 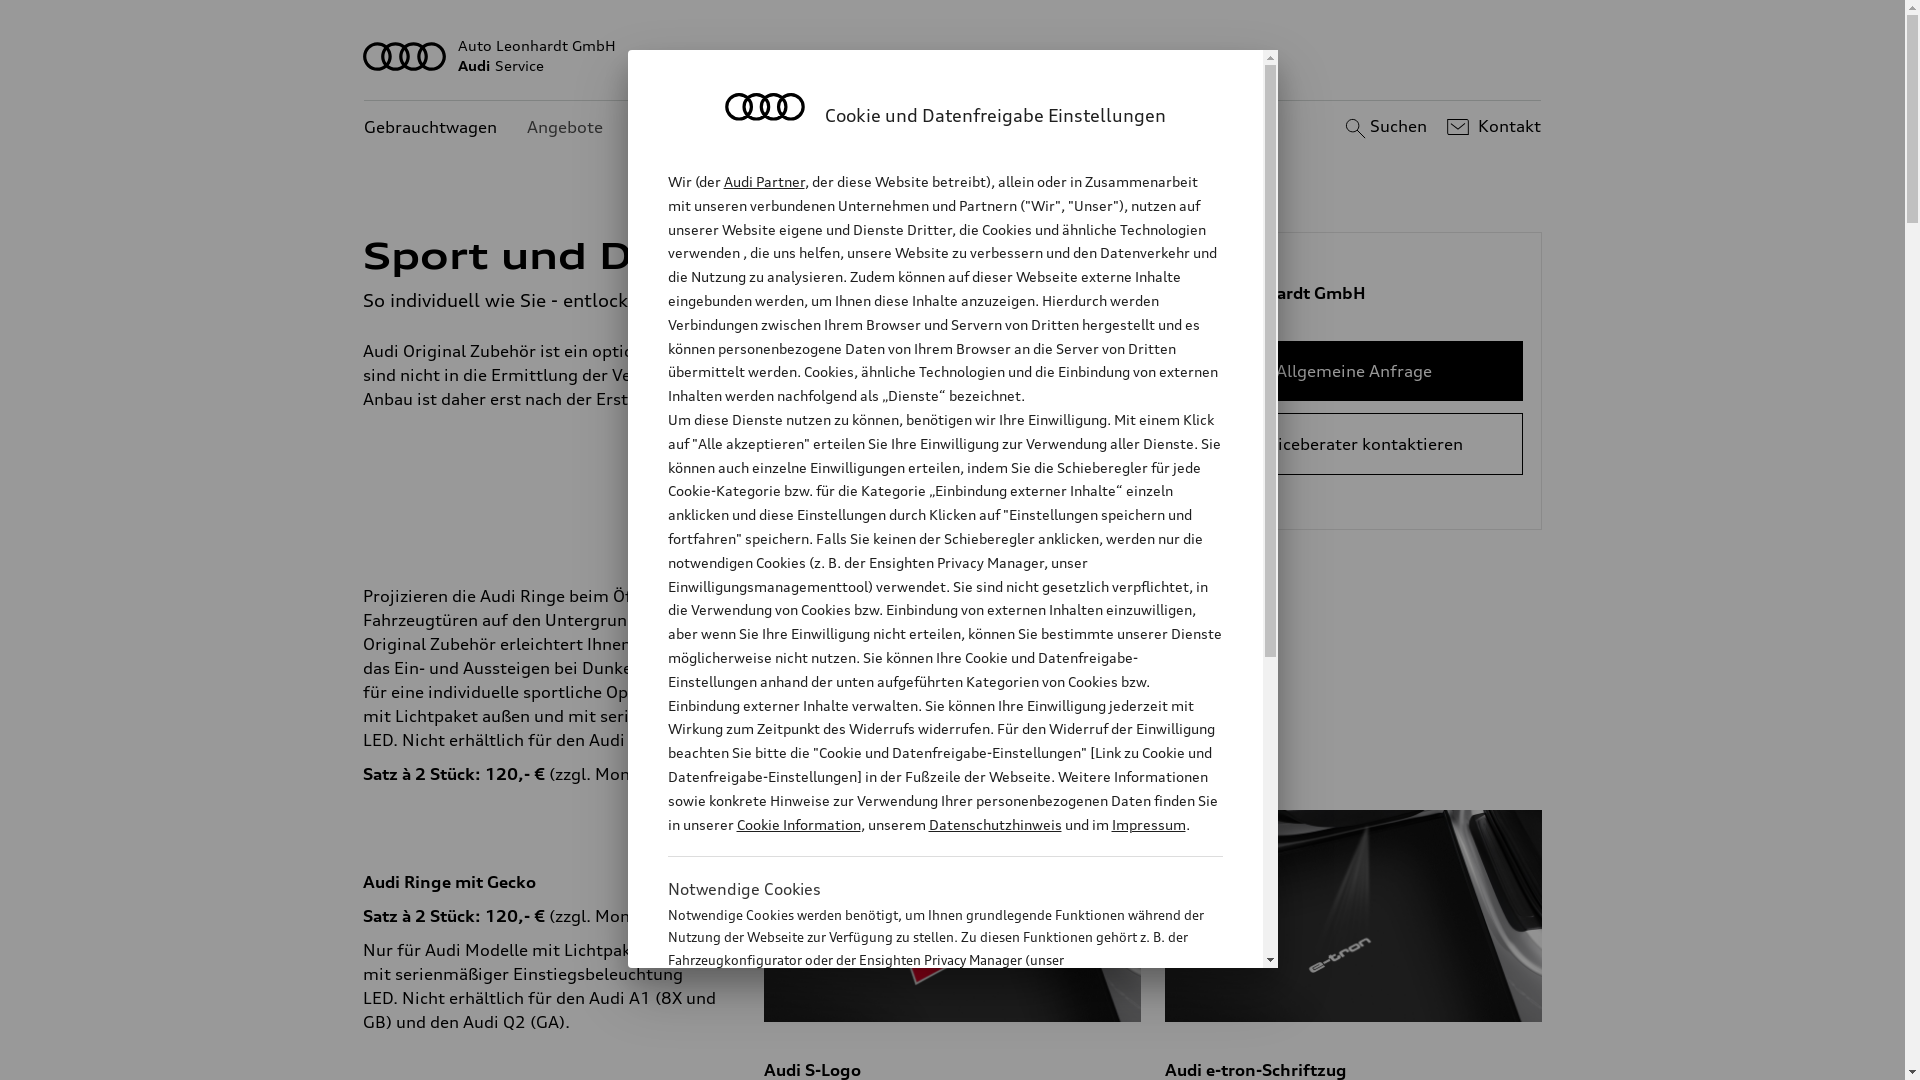 What do you see at coordinates (1384, 127) in the screenshot?
I see `Suchen` at bounding box center [1384, 127].